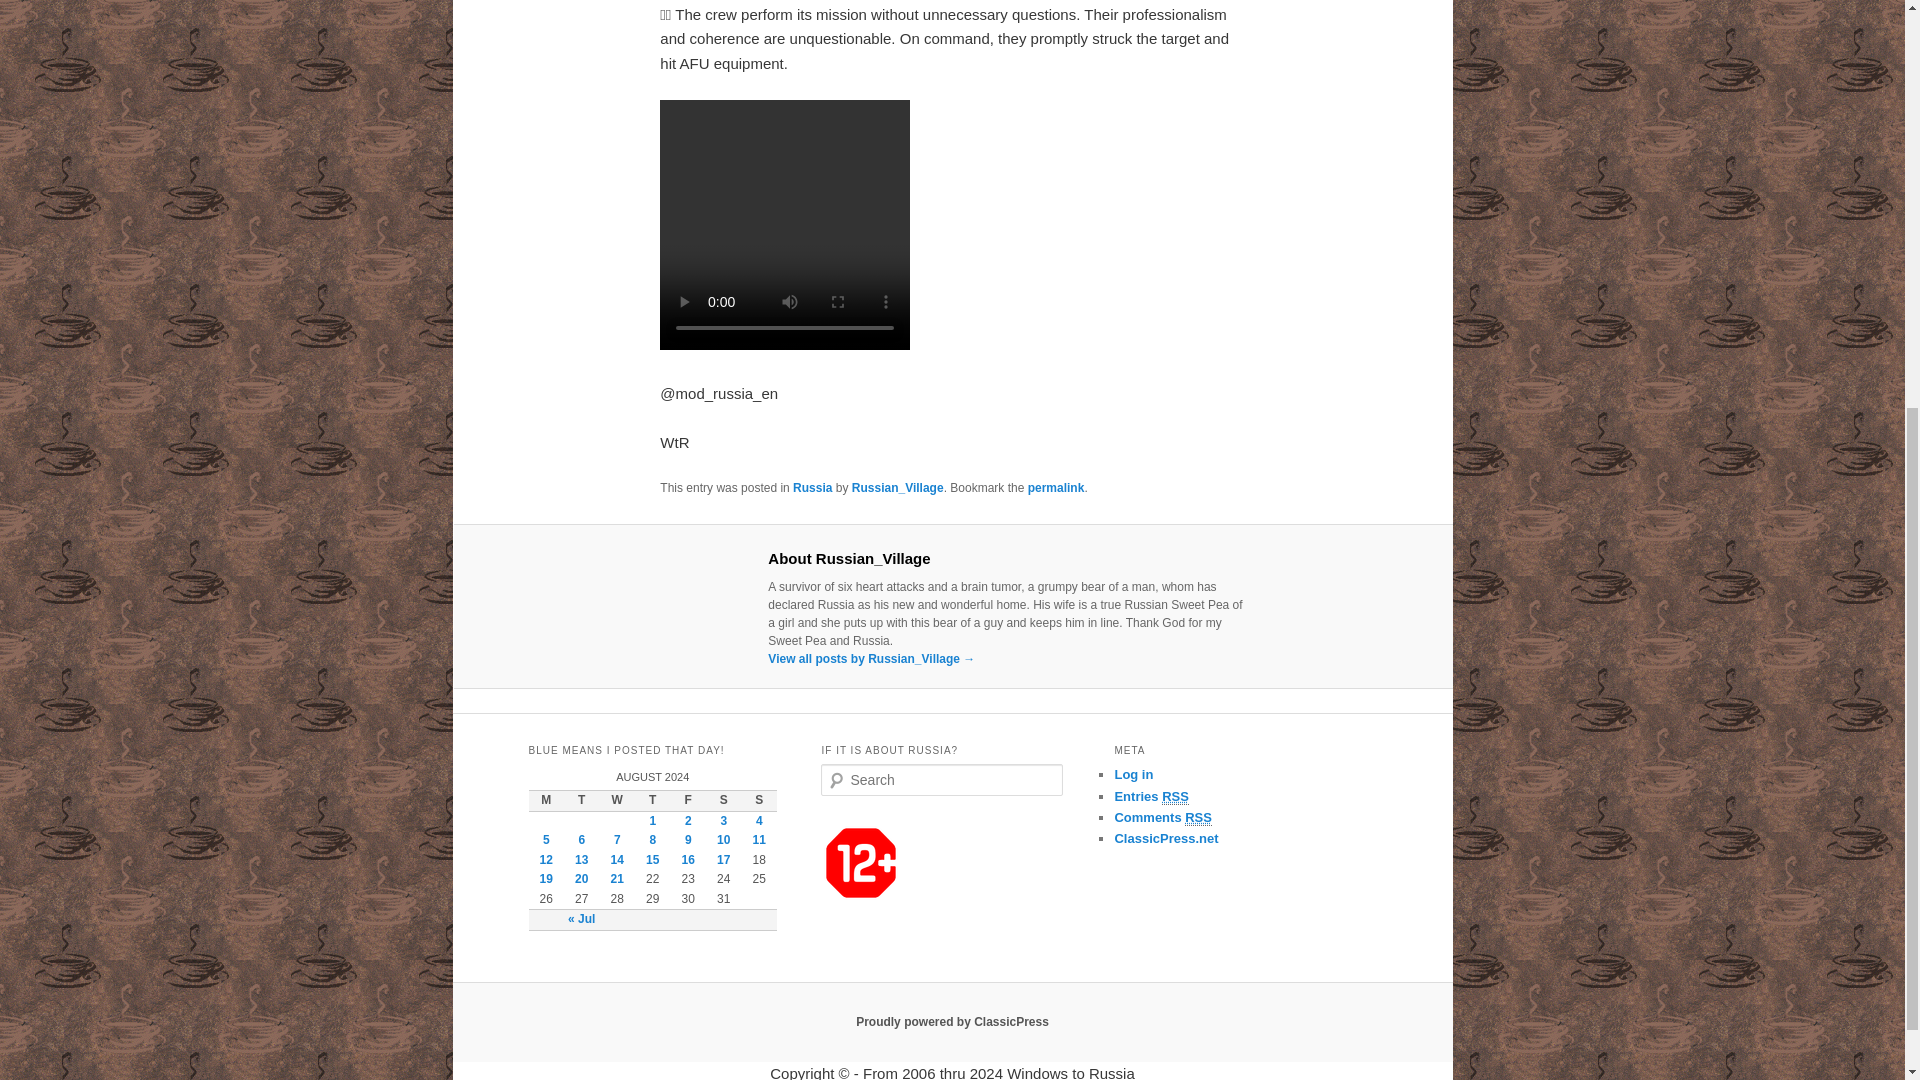  Describe the element at coordinates (546, 878) in the screenshot. I see `19` at that location.